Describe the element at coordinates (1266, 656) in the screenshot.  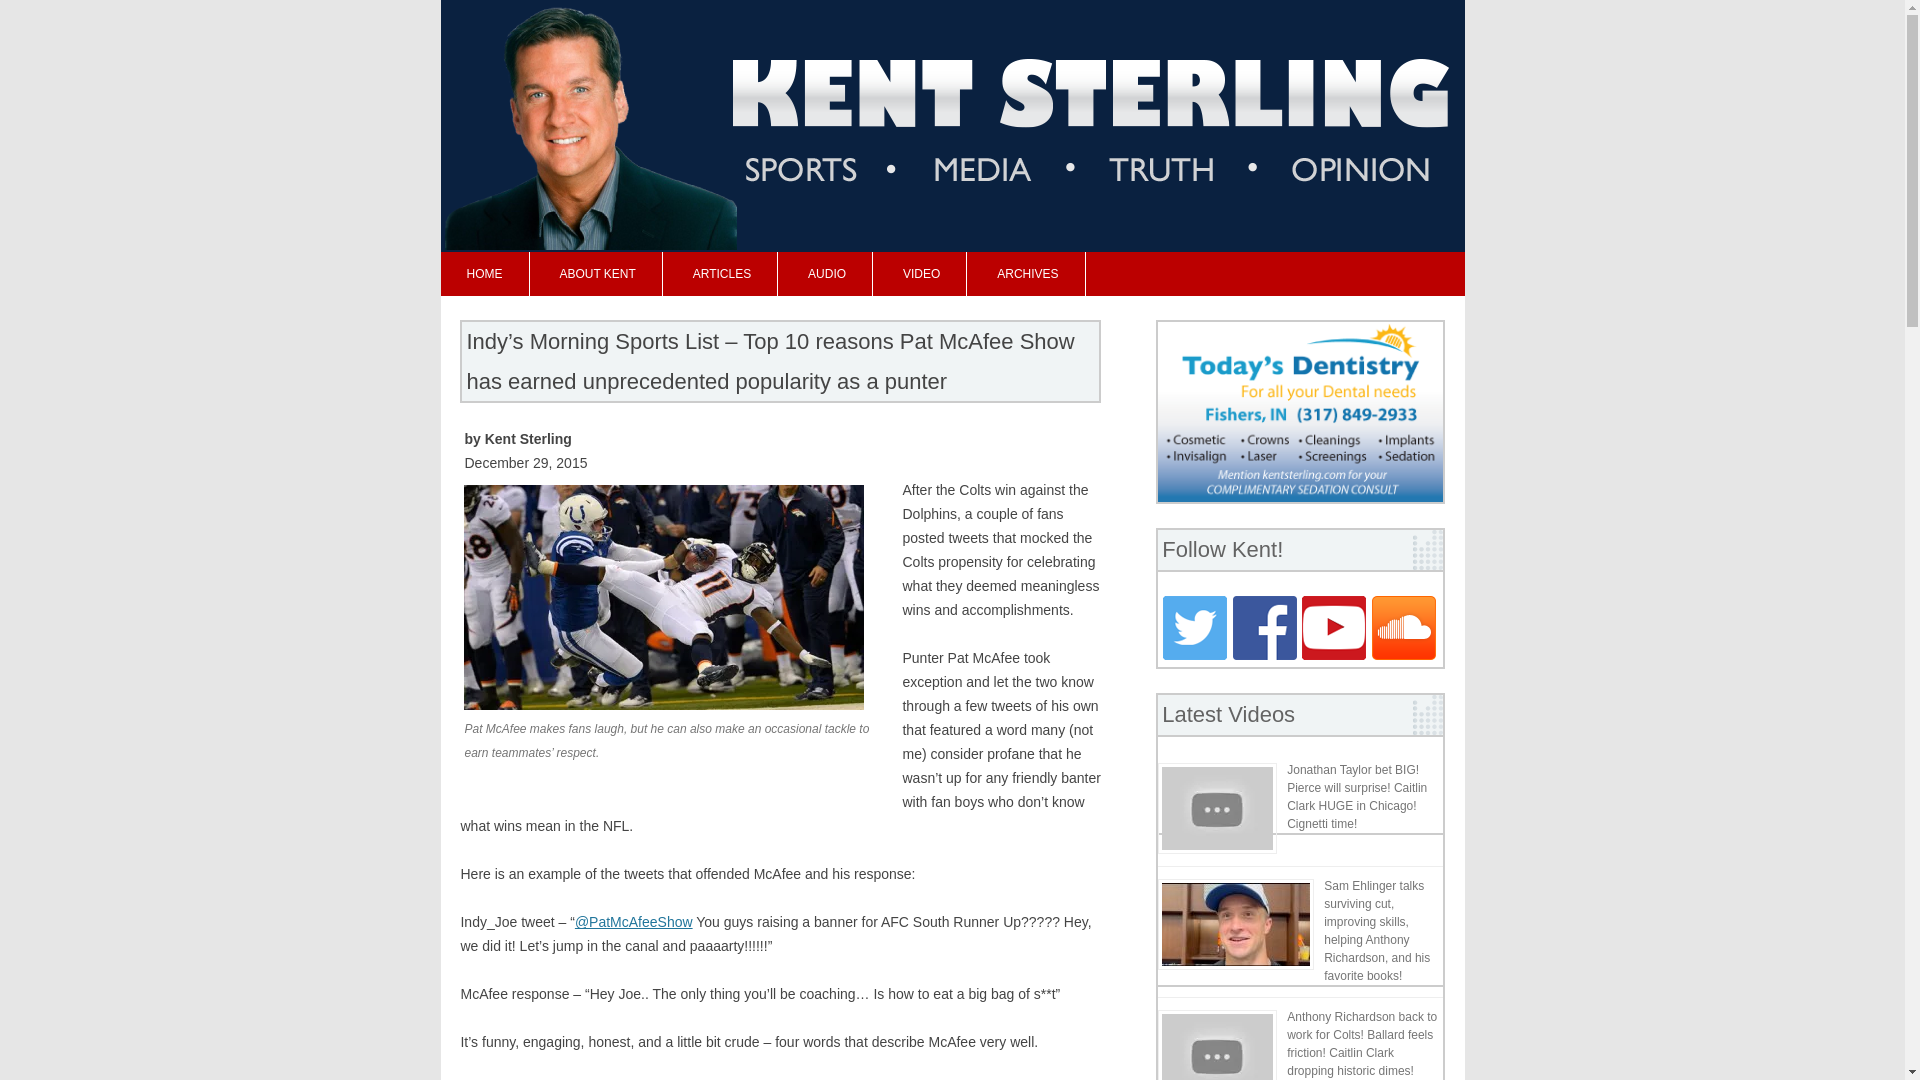
I see `Kent Sterling on Facebook` at that location.